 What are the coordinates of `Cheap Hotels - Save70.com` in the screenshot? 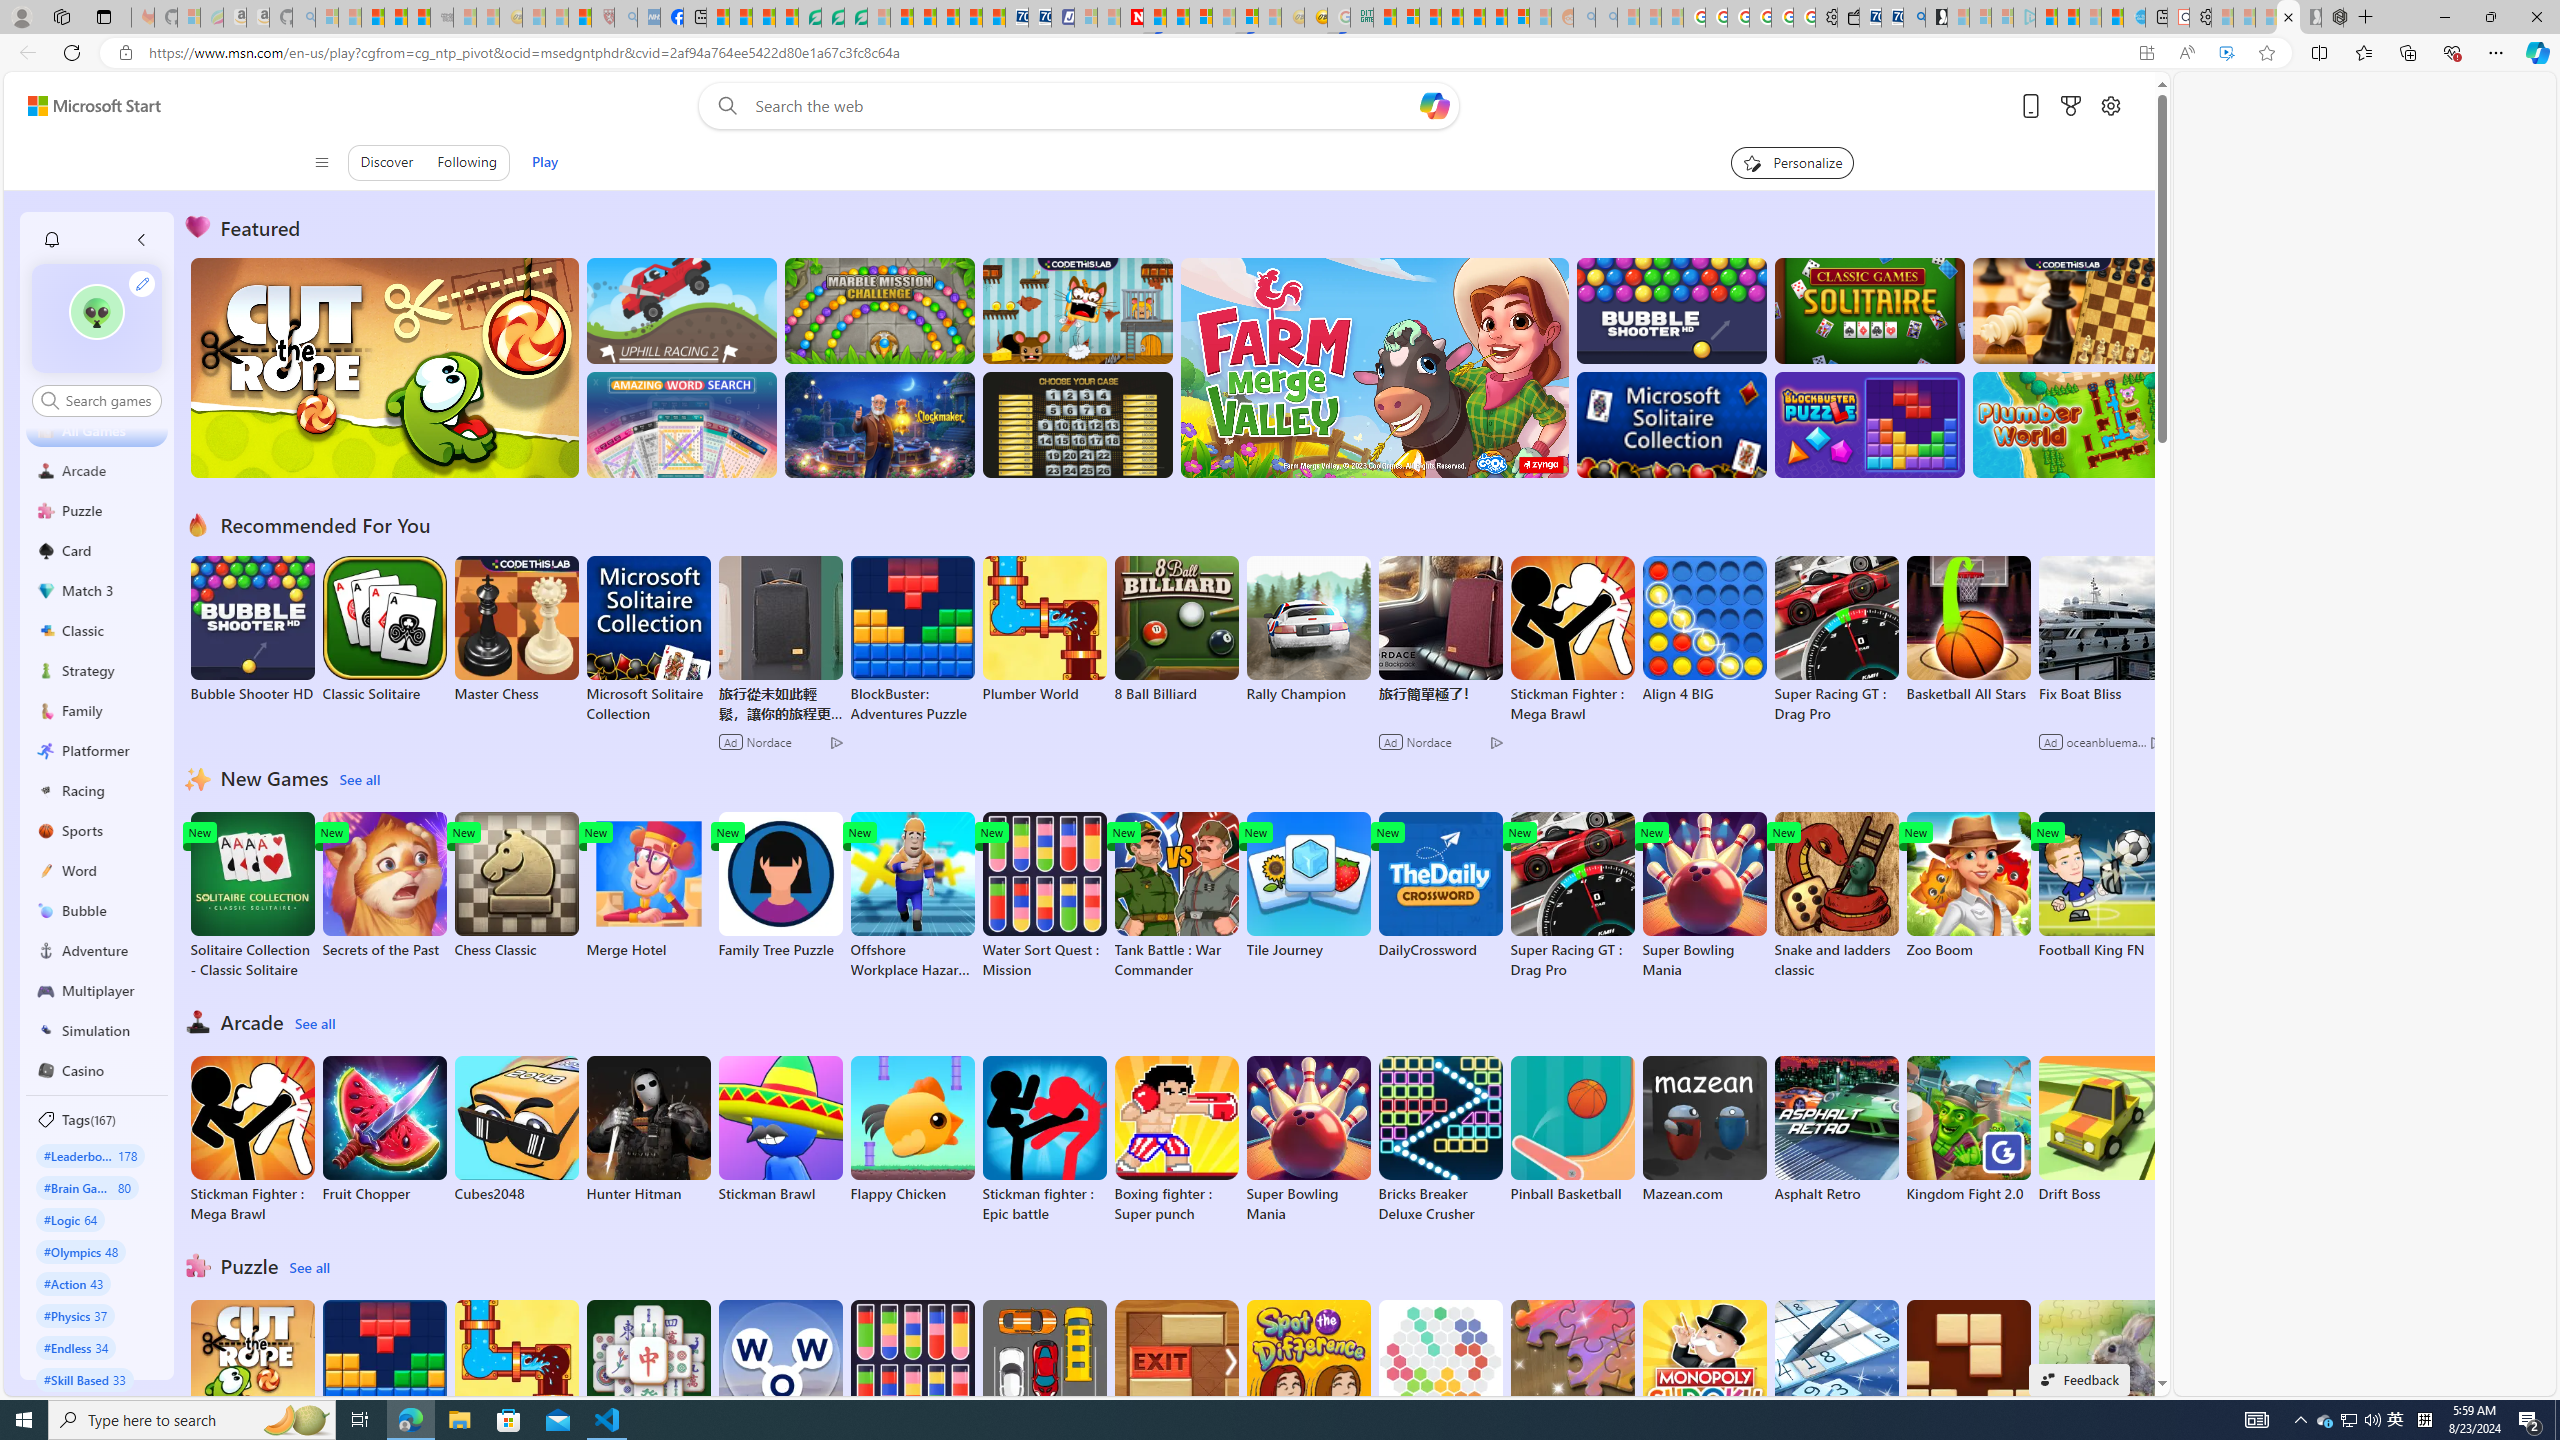 It's located at (1038, 17).